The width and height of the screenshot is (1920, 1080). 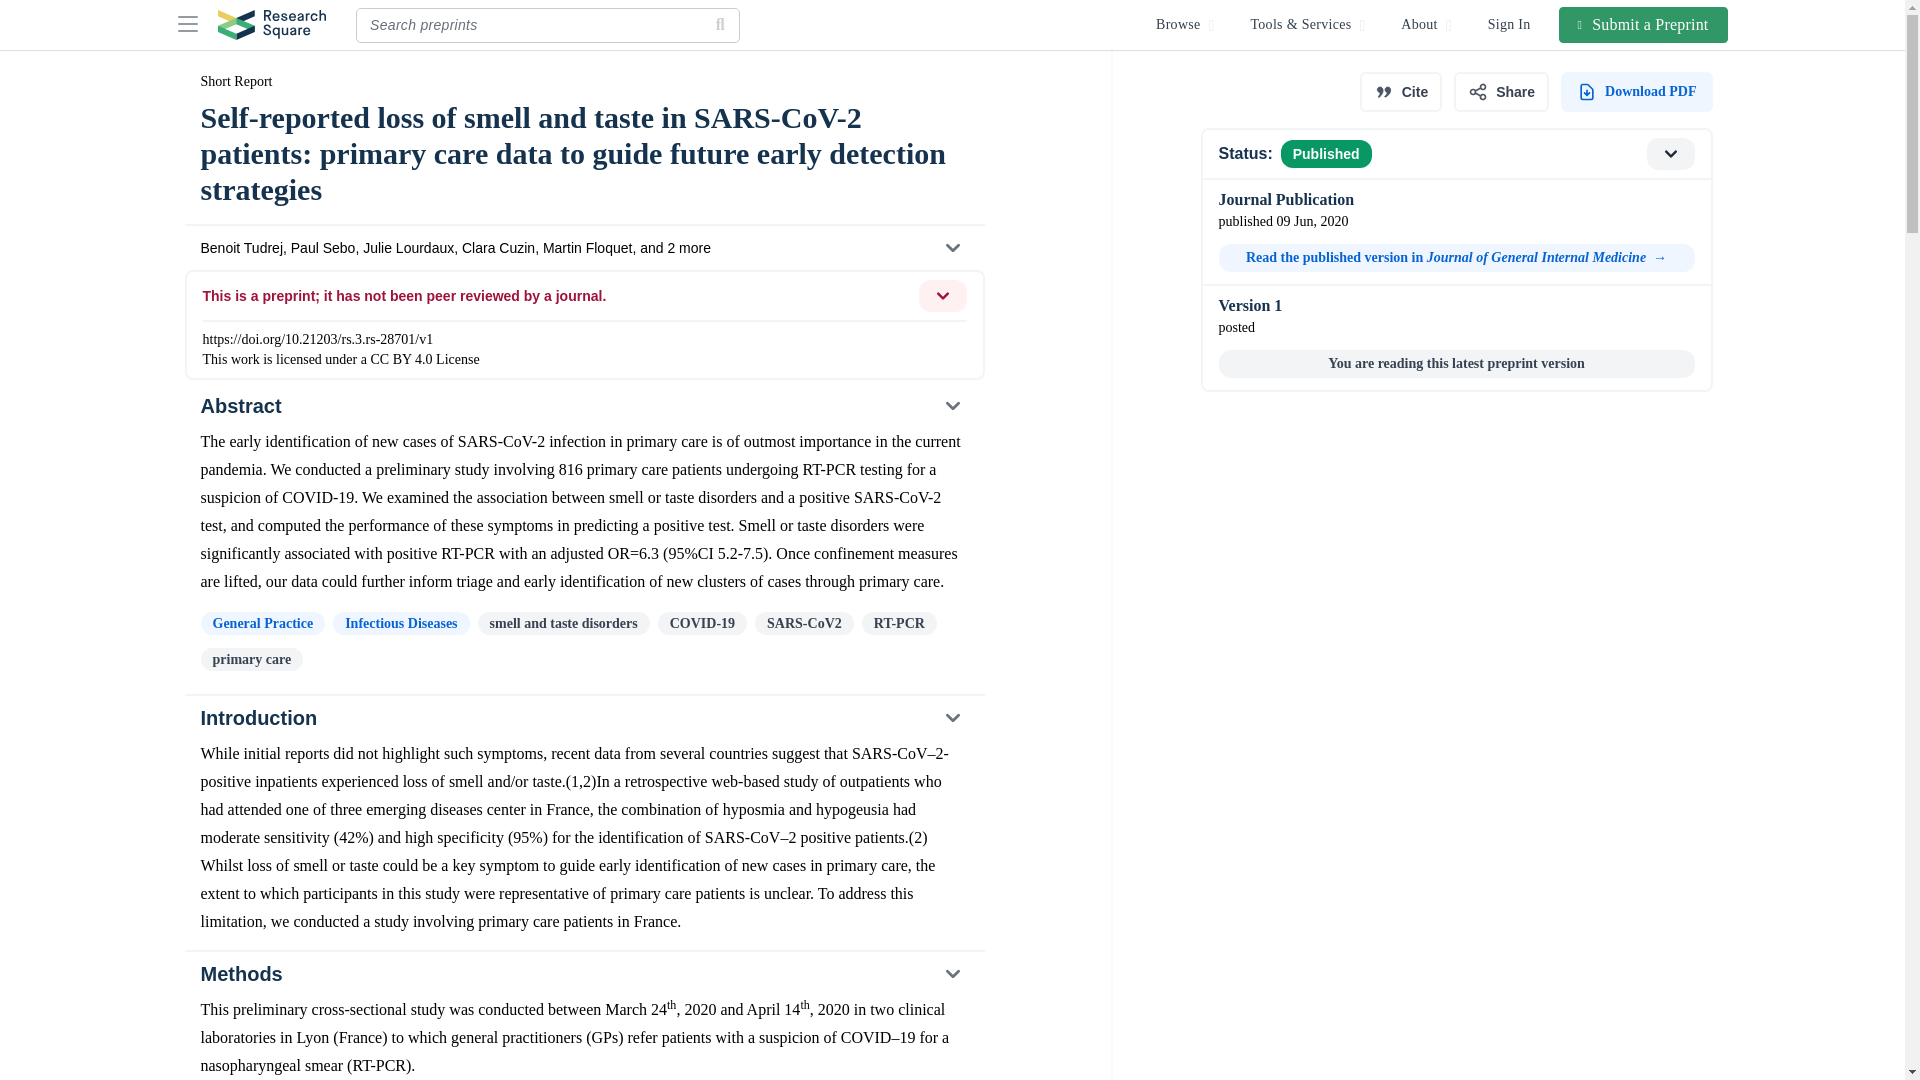 What do you see at coordinates (1644, 24) in the screenshot?
I see `Submit a Preprint` at bounding box center [1644, 24].